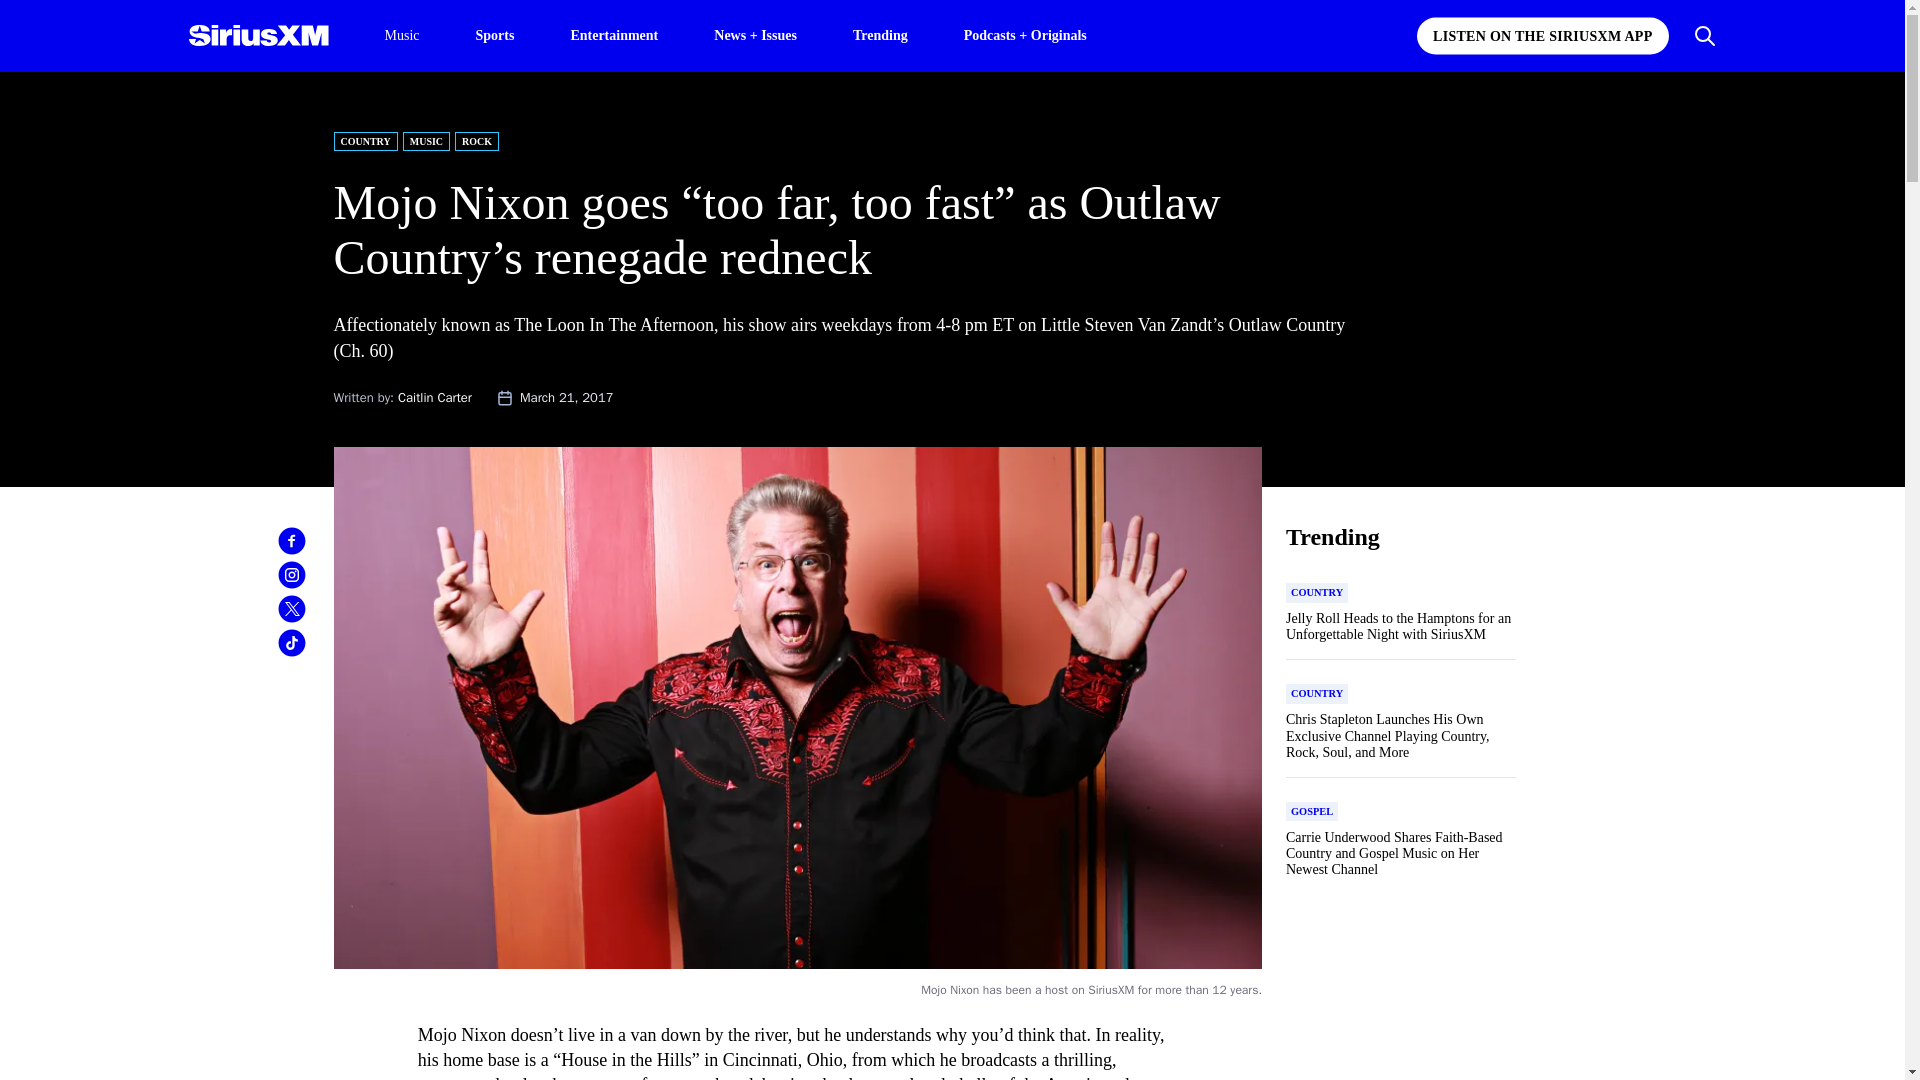 This screenshot has height=1080, width=1920. Describe the element at coordinates (614, 34) in the screenshot. I see `Entertainment` at that location.